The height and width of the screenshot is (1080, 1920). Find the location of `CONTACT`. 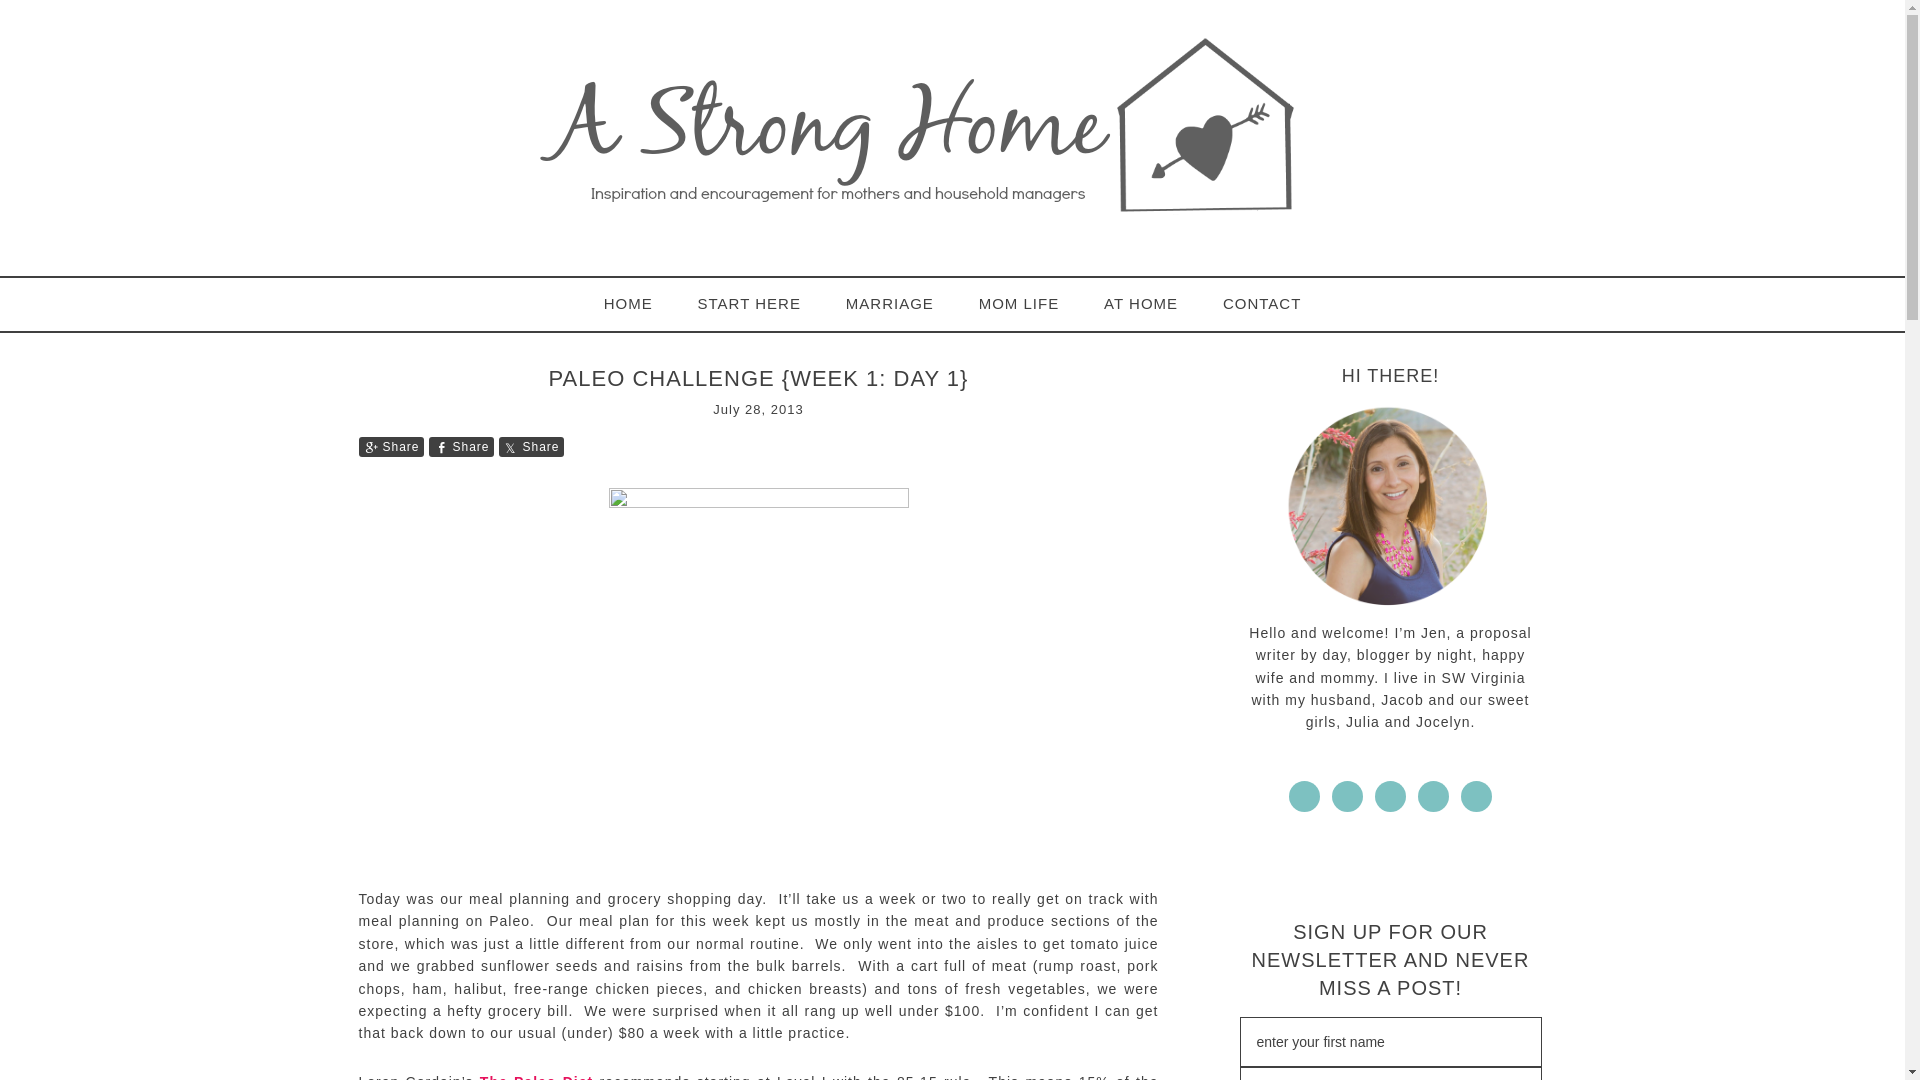

CONTACT is located at coordinates (1262, 304).